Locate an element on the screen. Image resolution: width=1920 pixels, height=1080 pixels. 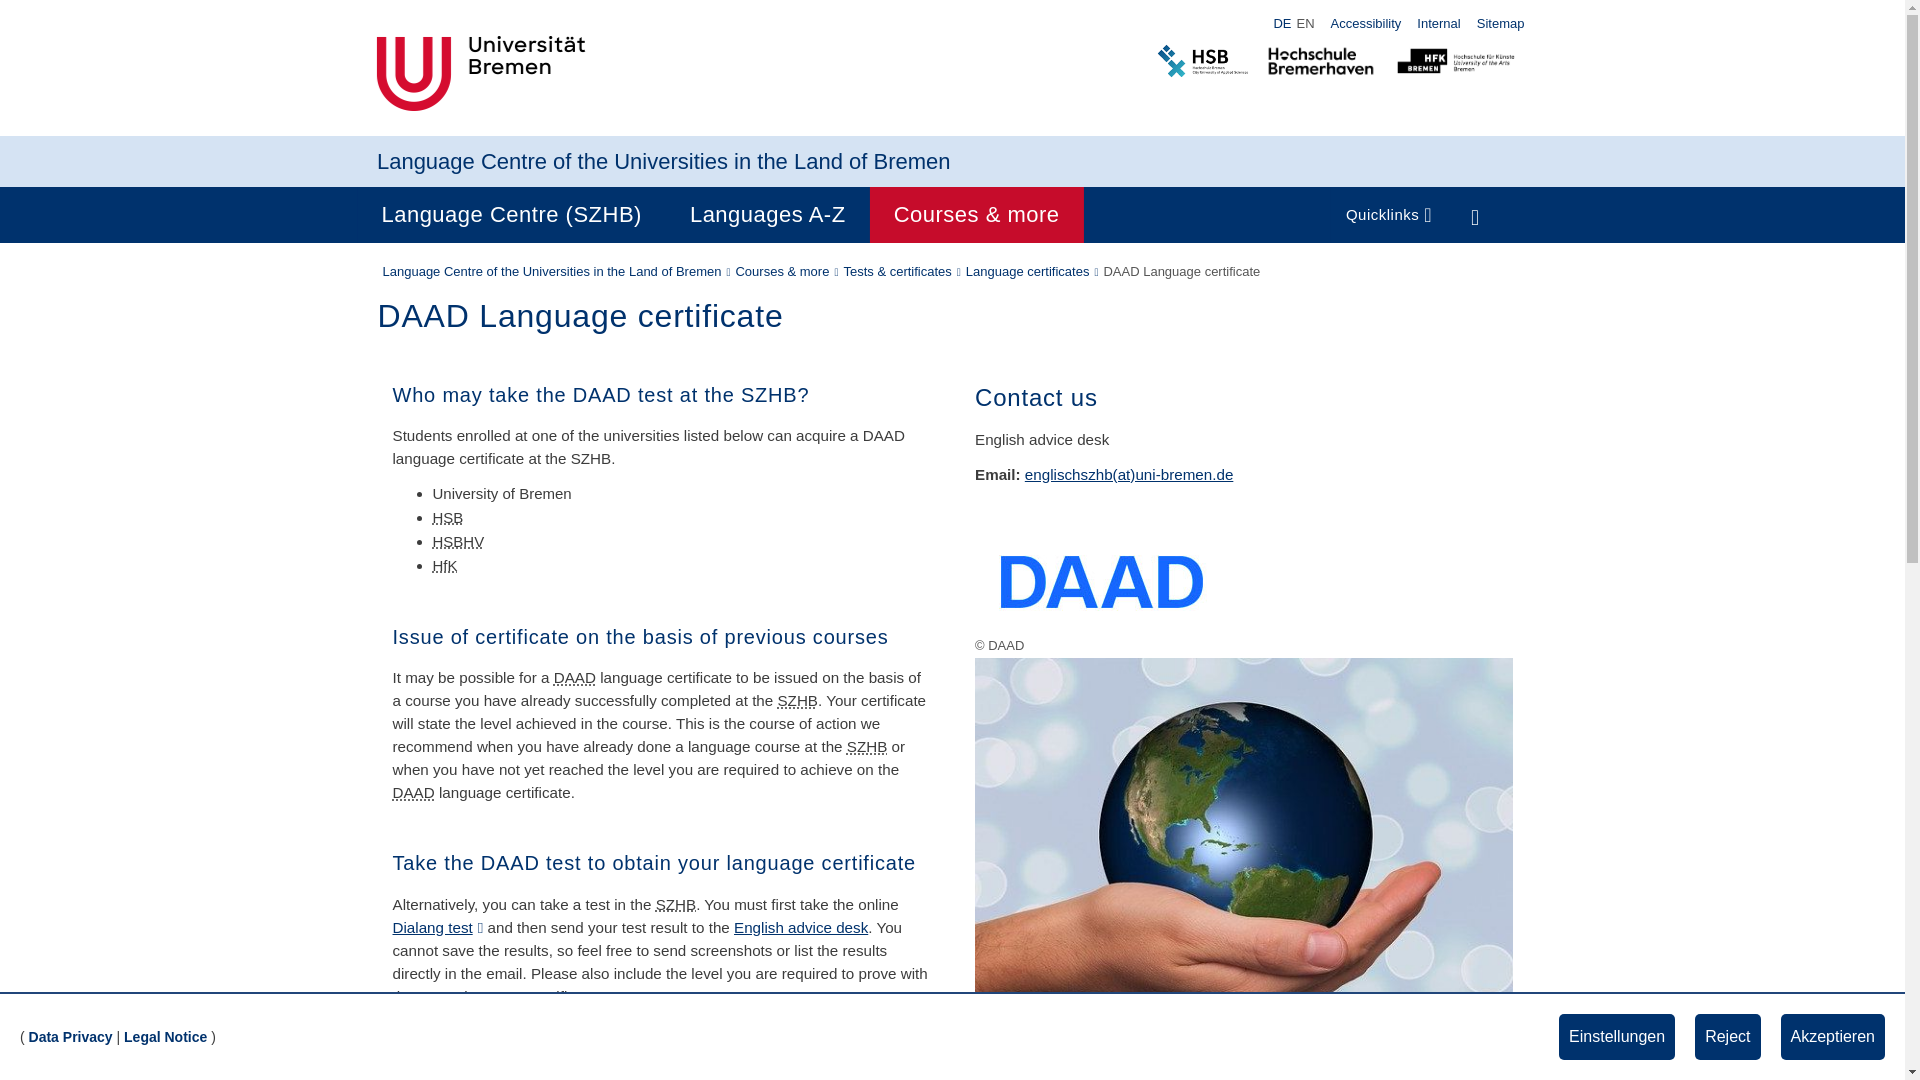
Opens external link in new window is located at coordinates (437, 928).